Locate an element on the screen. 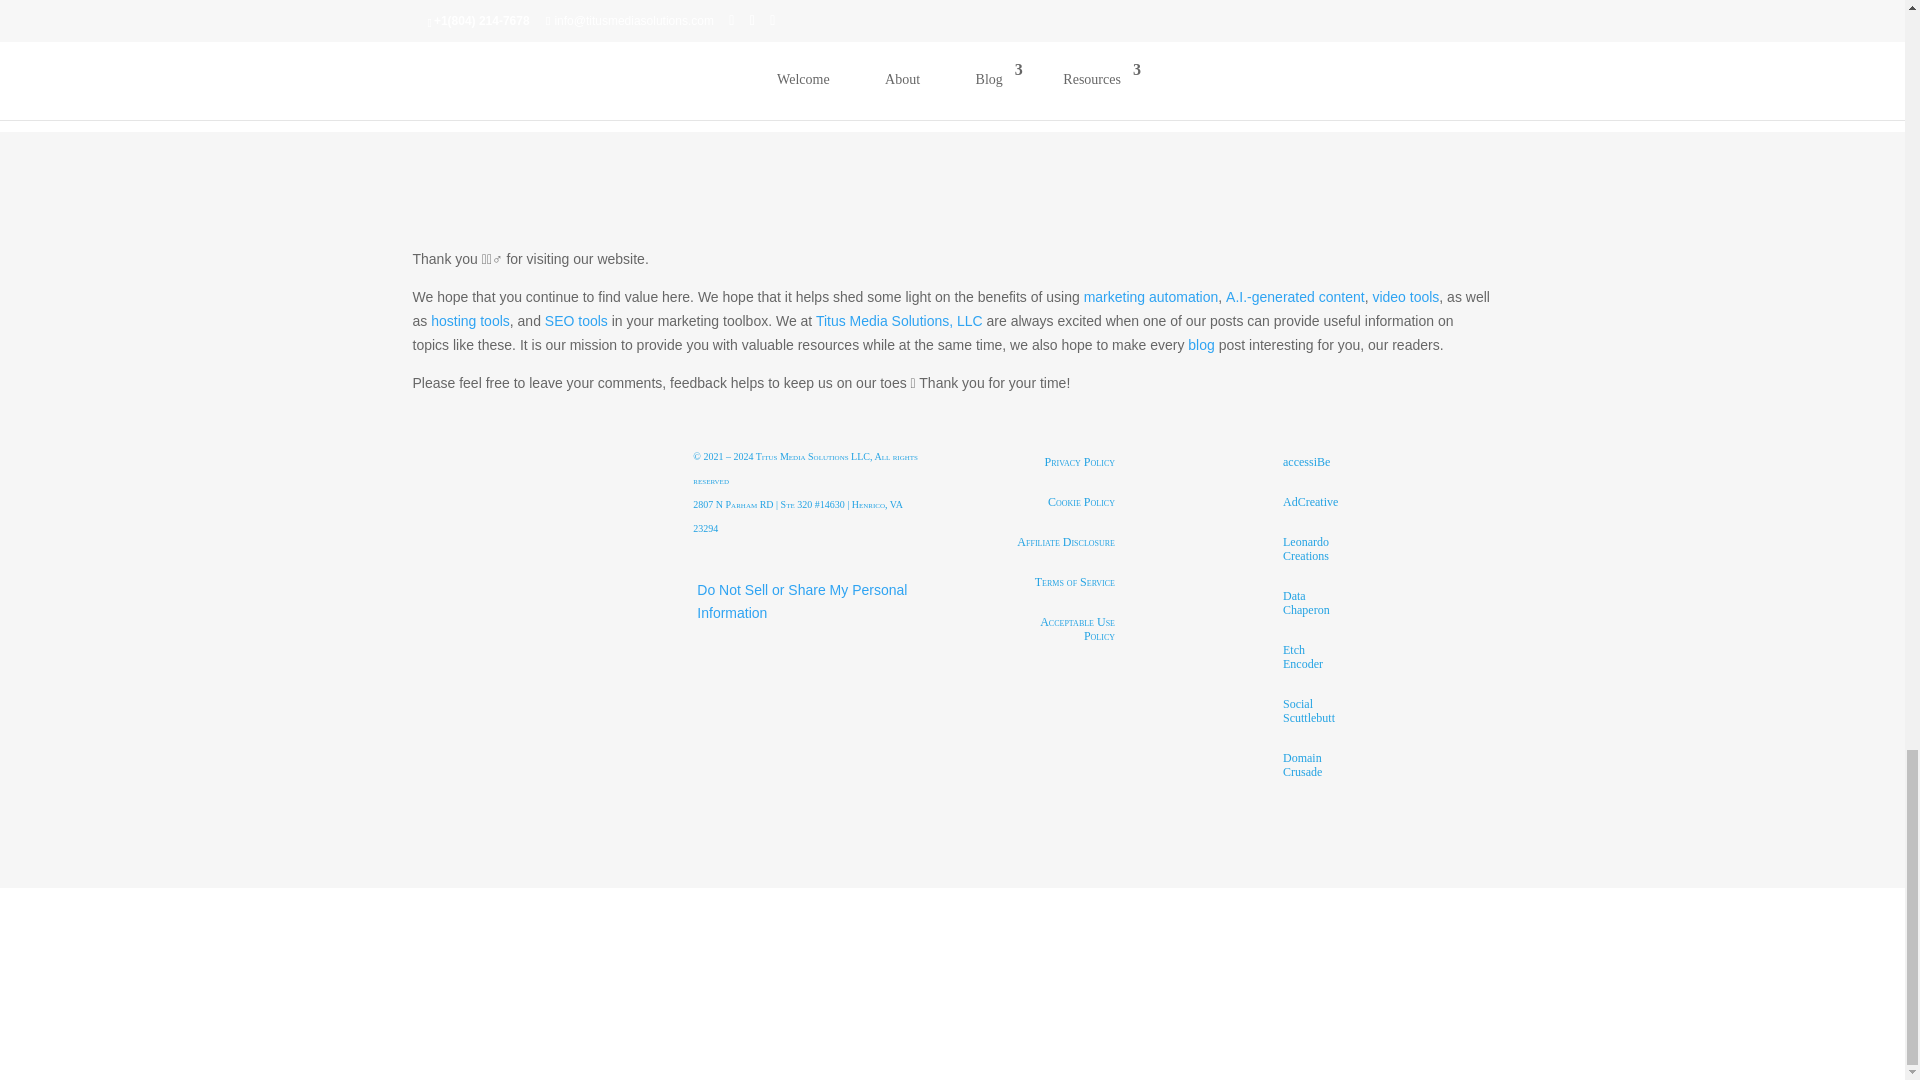 The image size is (1920, 1080). AdCreative is located at coordinates (1310, 500).